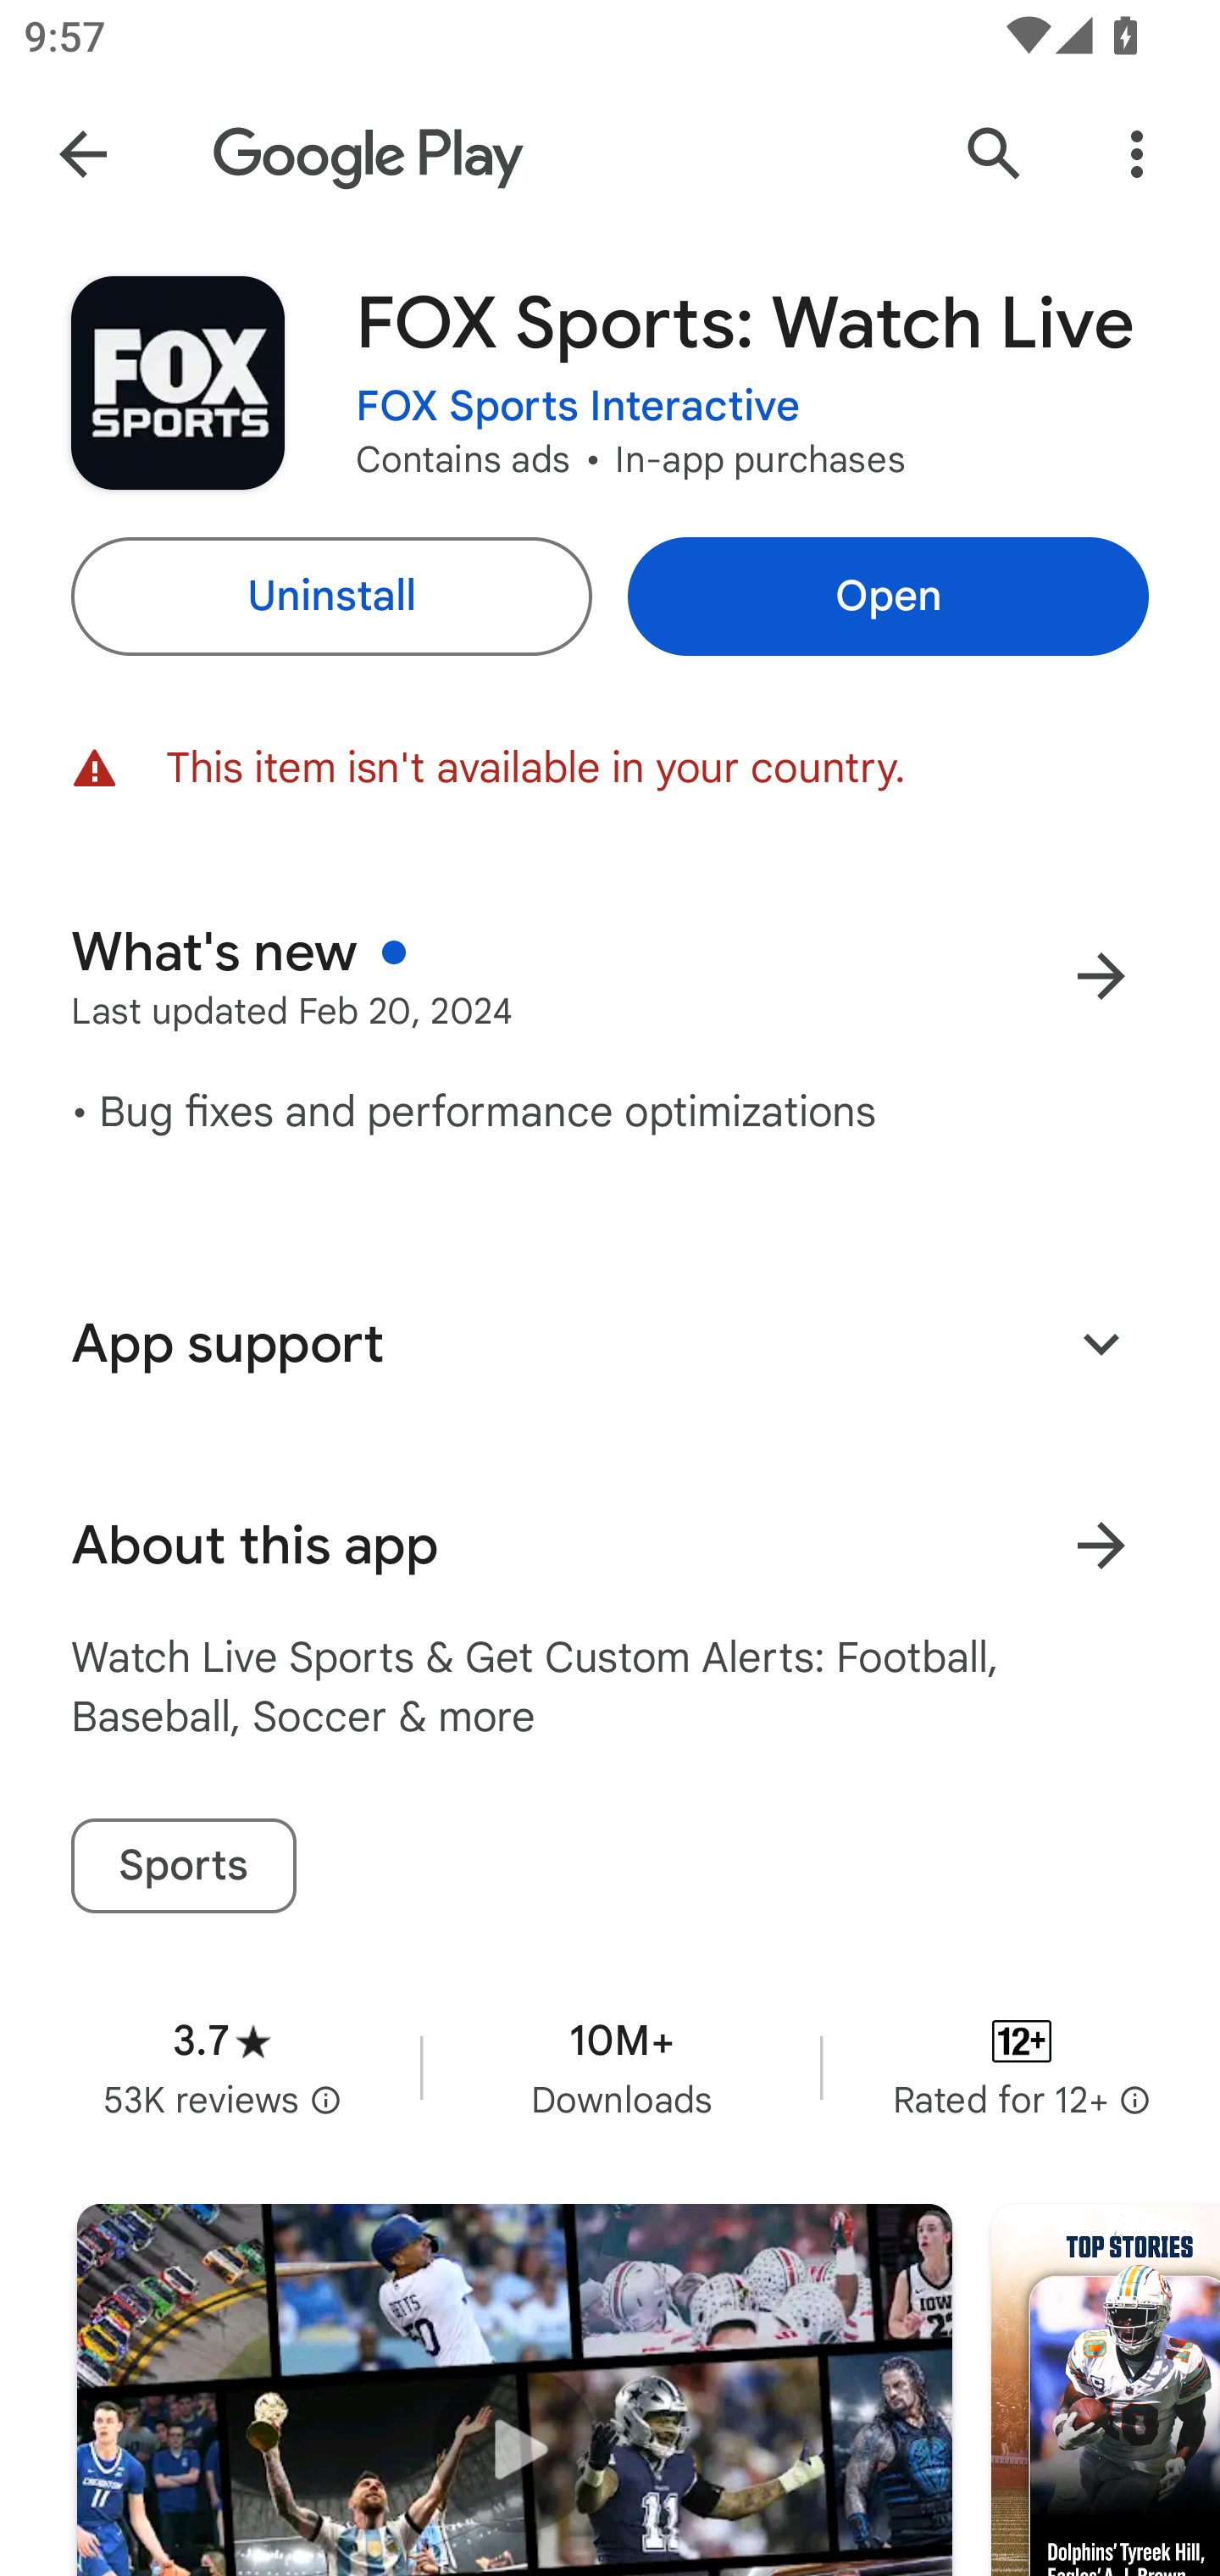  Describe the element at coordinates (1101, 976) in the screenshot. I see `More results for What's new` at that location.